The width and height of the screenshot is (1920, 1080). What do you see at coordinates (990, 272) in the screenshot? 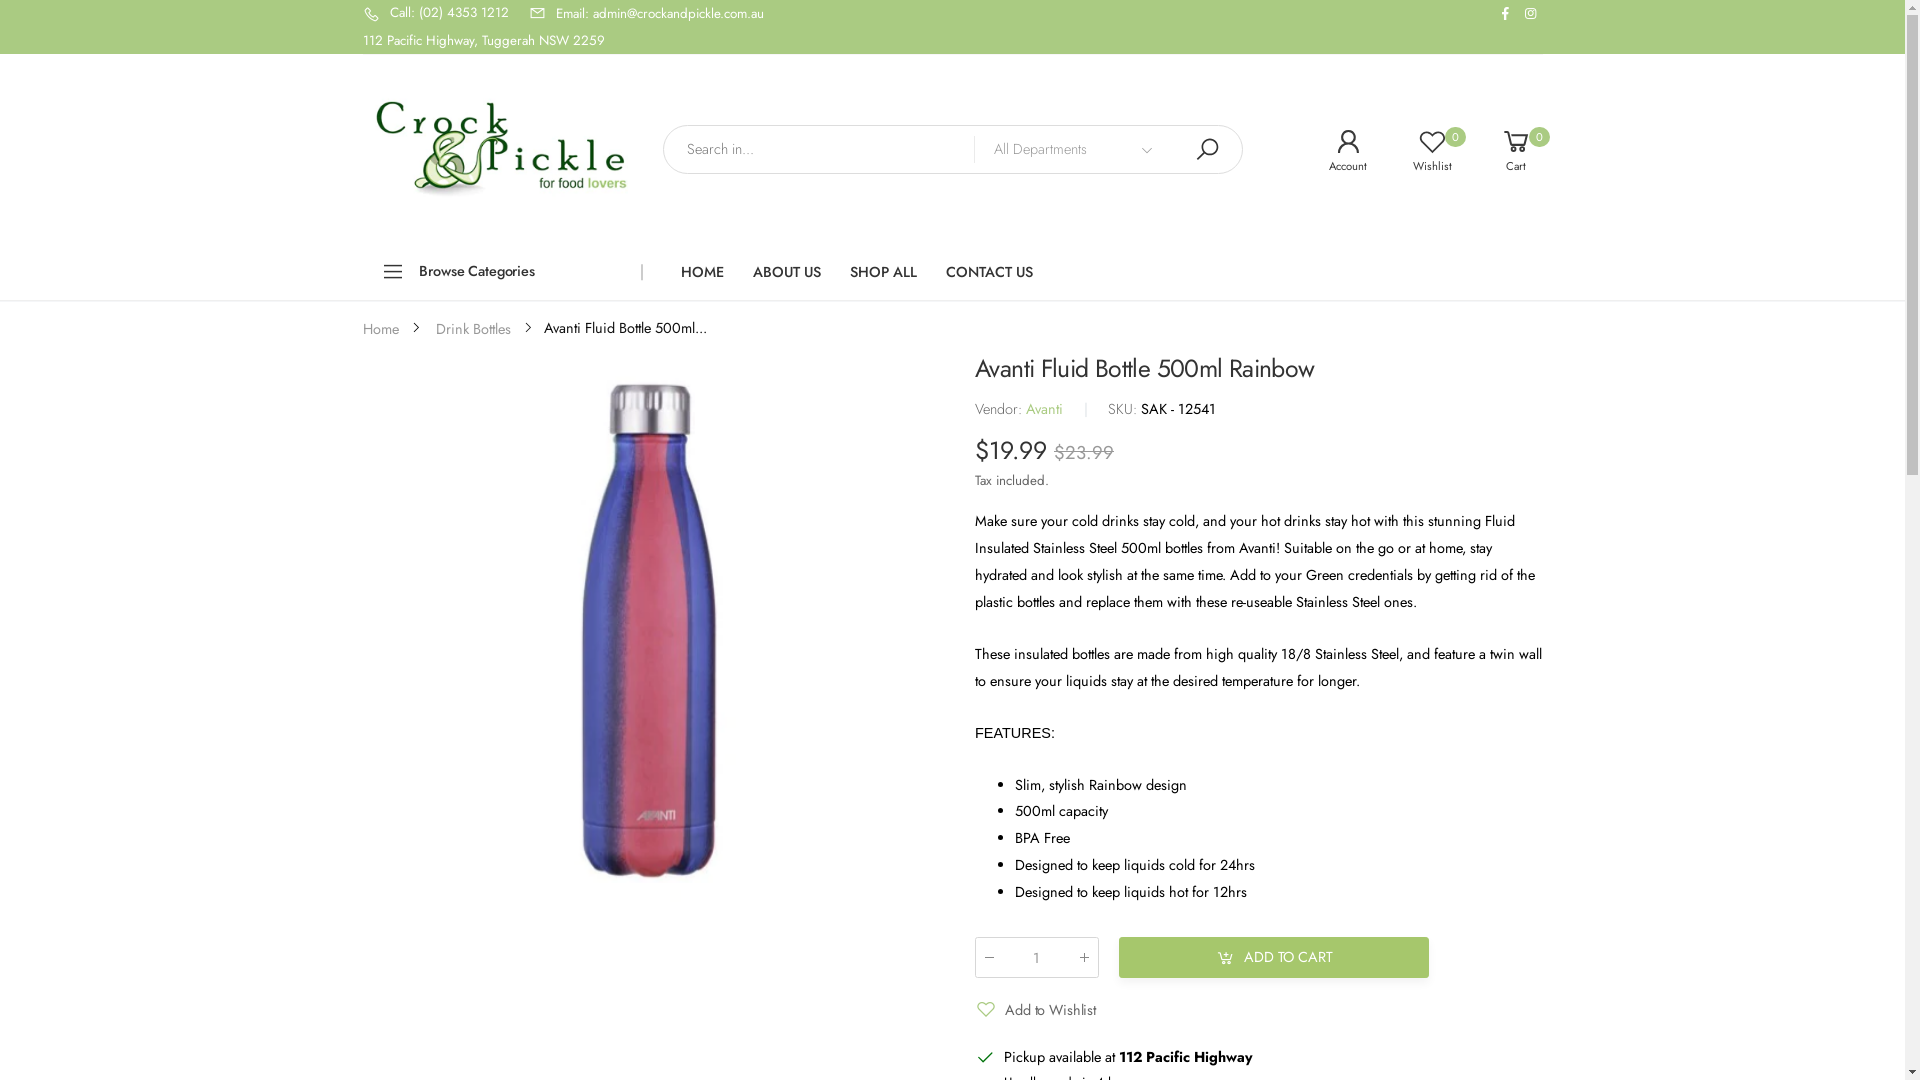
I see `CONTACT US` at bounding box center [990, 272].